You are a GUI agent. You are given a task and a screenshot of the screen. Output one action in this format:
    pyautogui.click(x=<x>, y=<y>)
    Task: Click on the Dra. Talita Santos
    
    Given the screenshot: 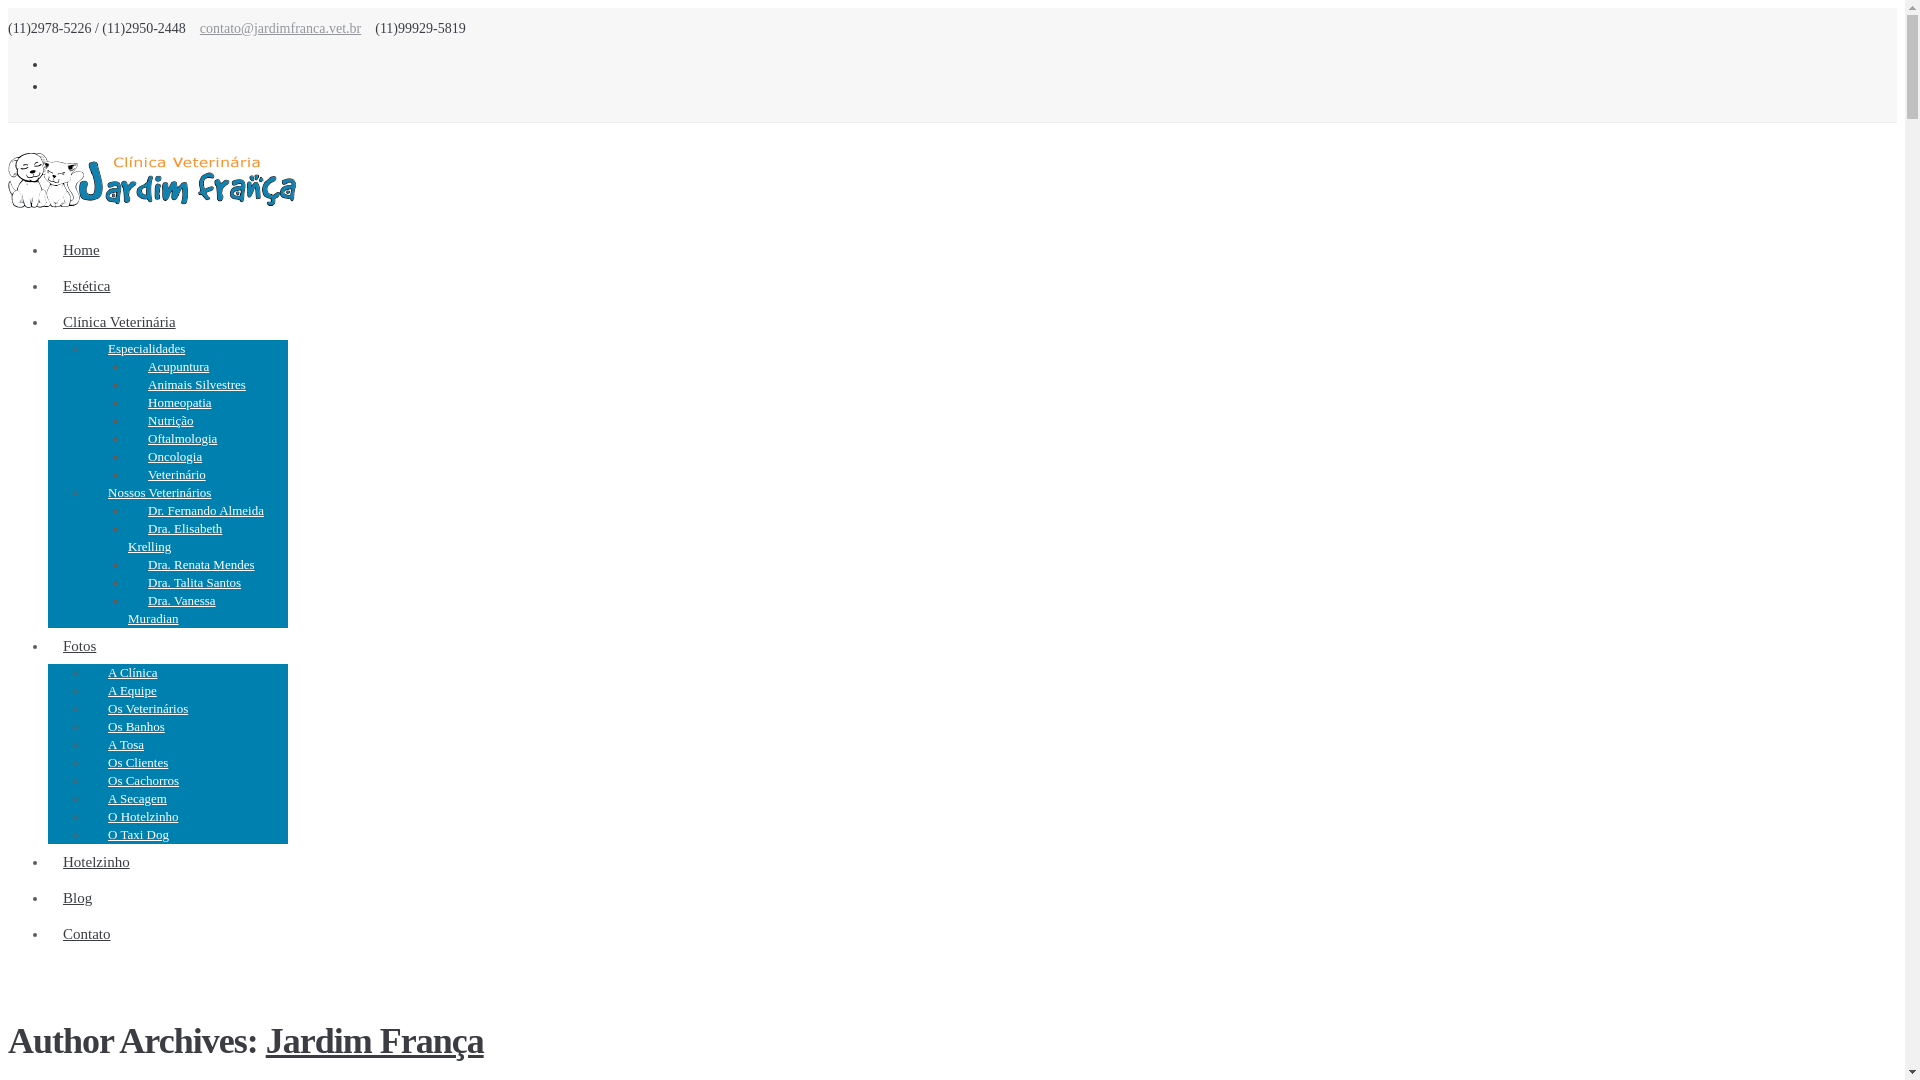 What is the action you would take?
    pyautogui.click(x=194, y=582)
    